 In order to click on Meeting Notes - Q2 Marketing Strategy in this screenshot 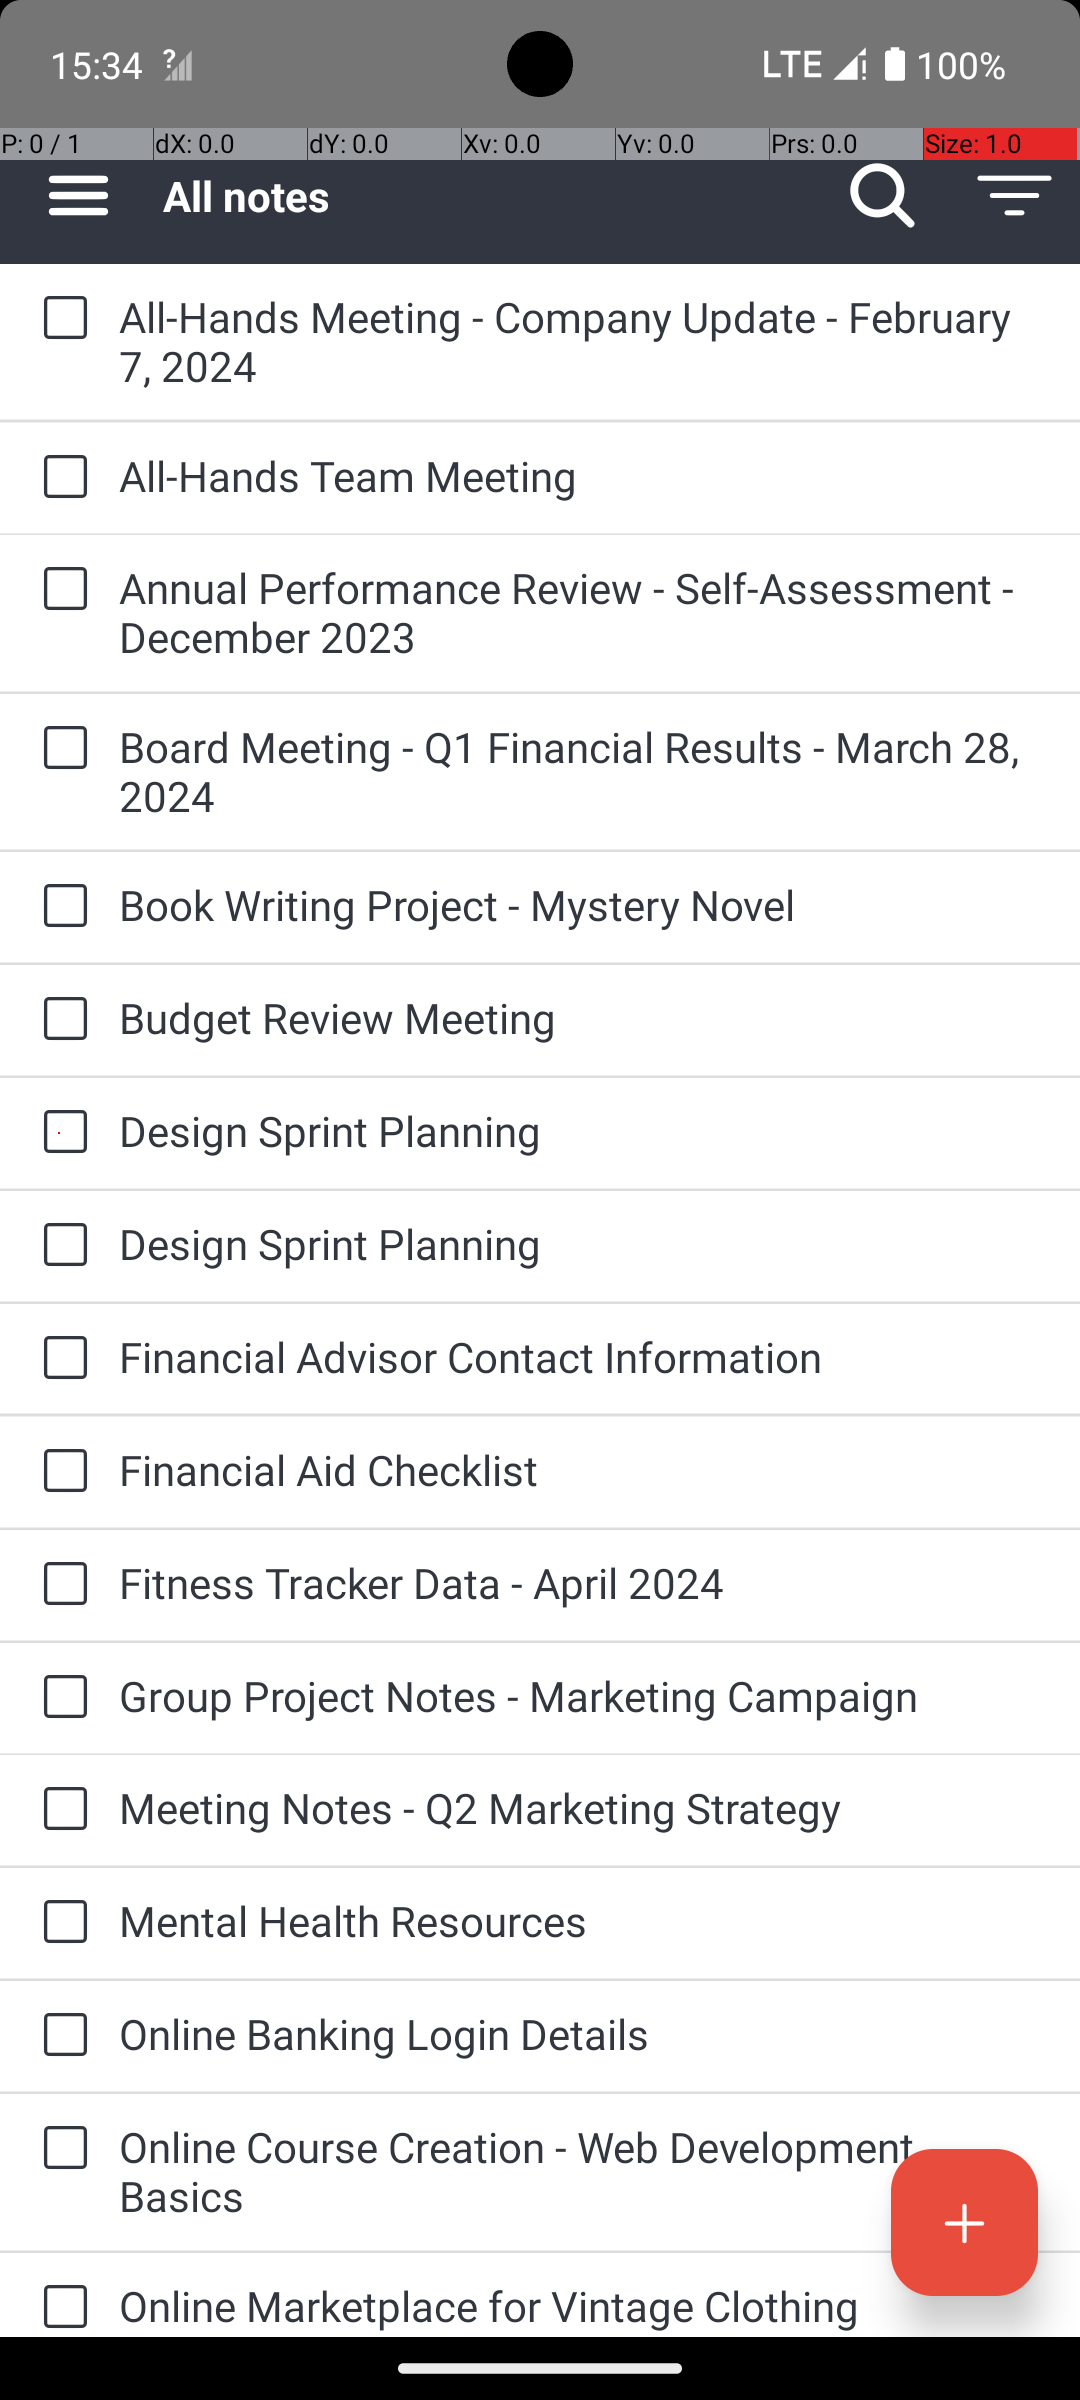, I will do `click(580, 1808)`.